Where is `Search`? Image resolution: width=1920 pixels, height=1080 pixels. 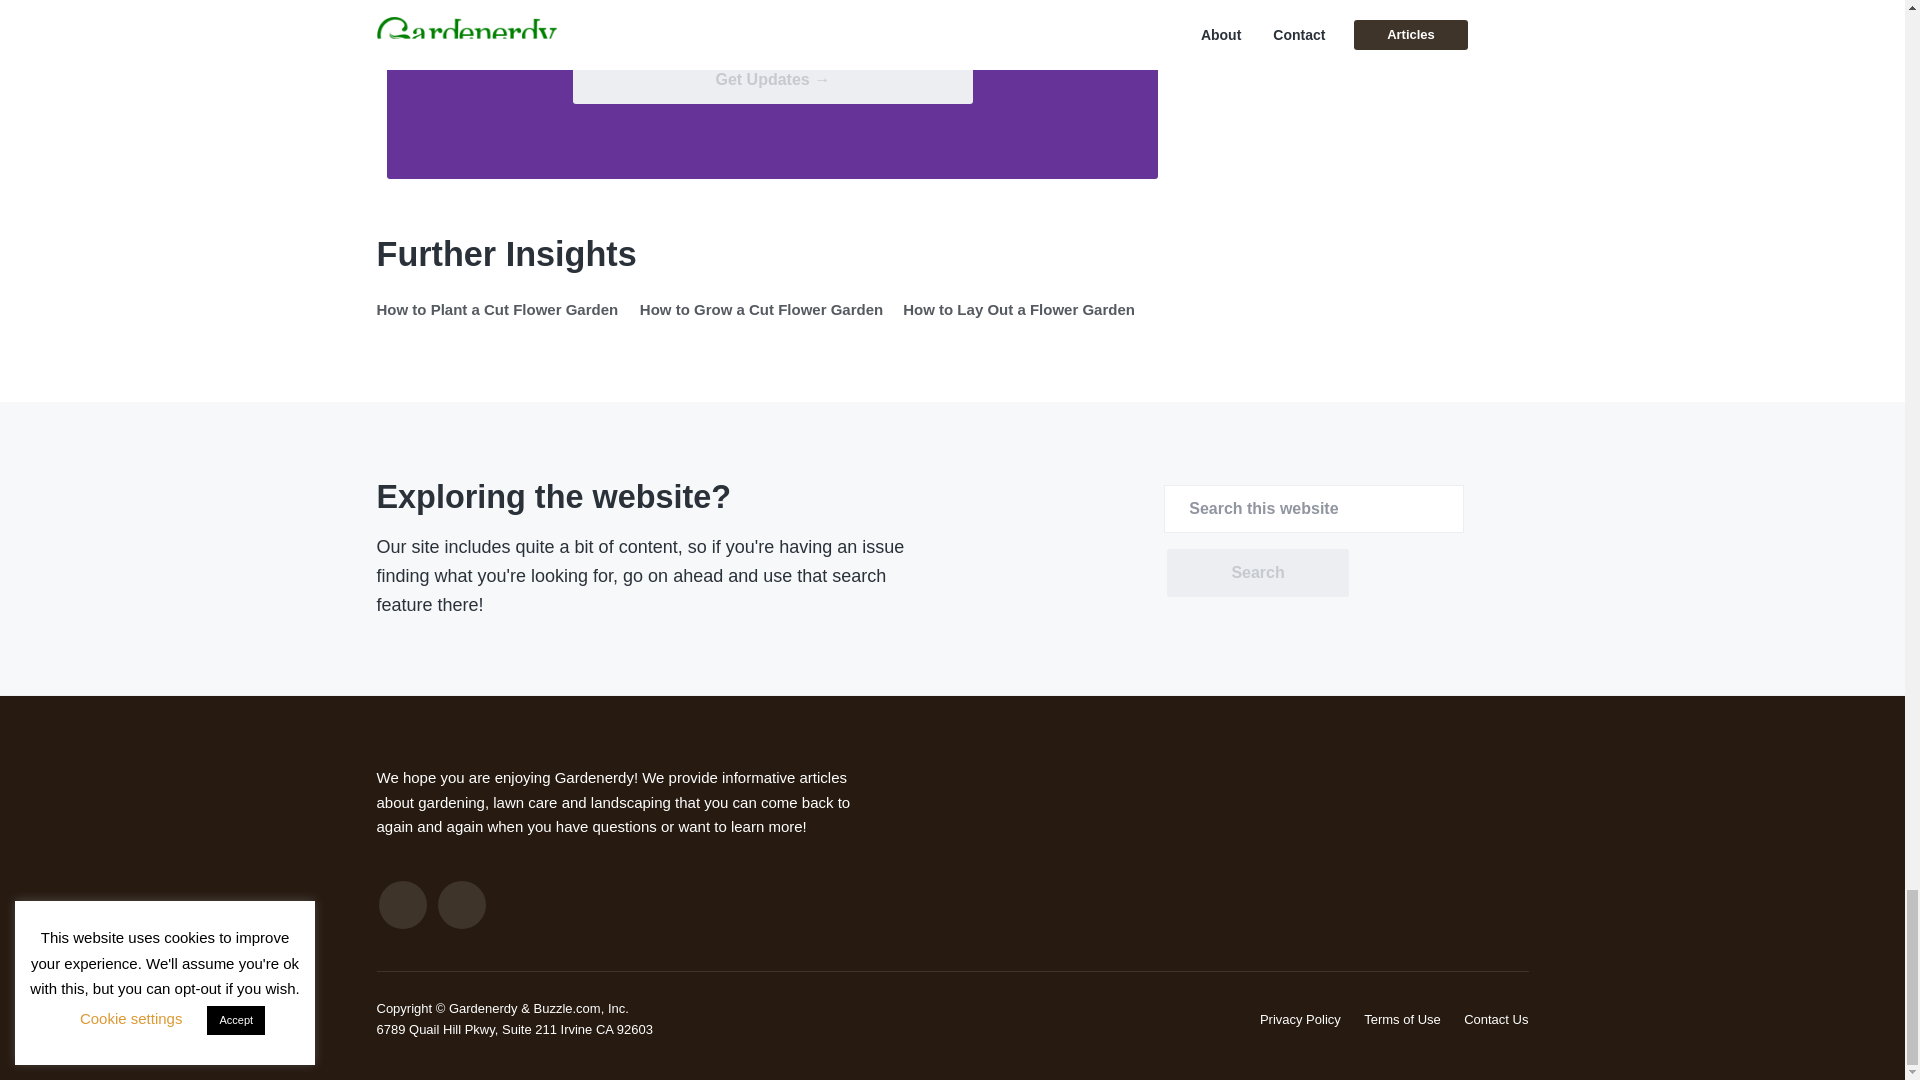
Search is located at coordinates (1257, 572).